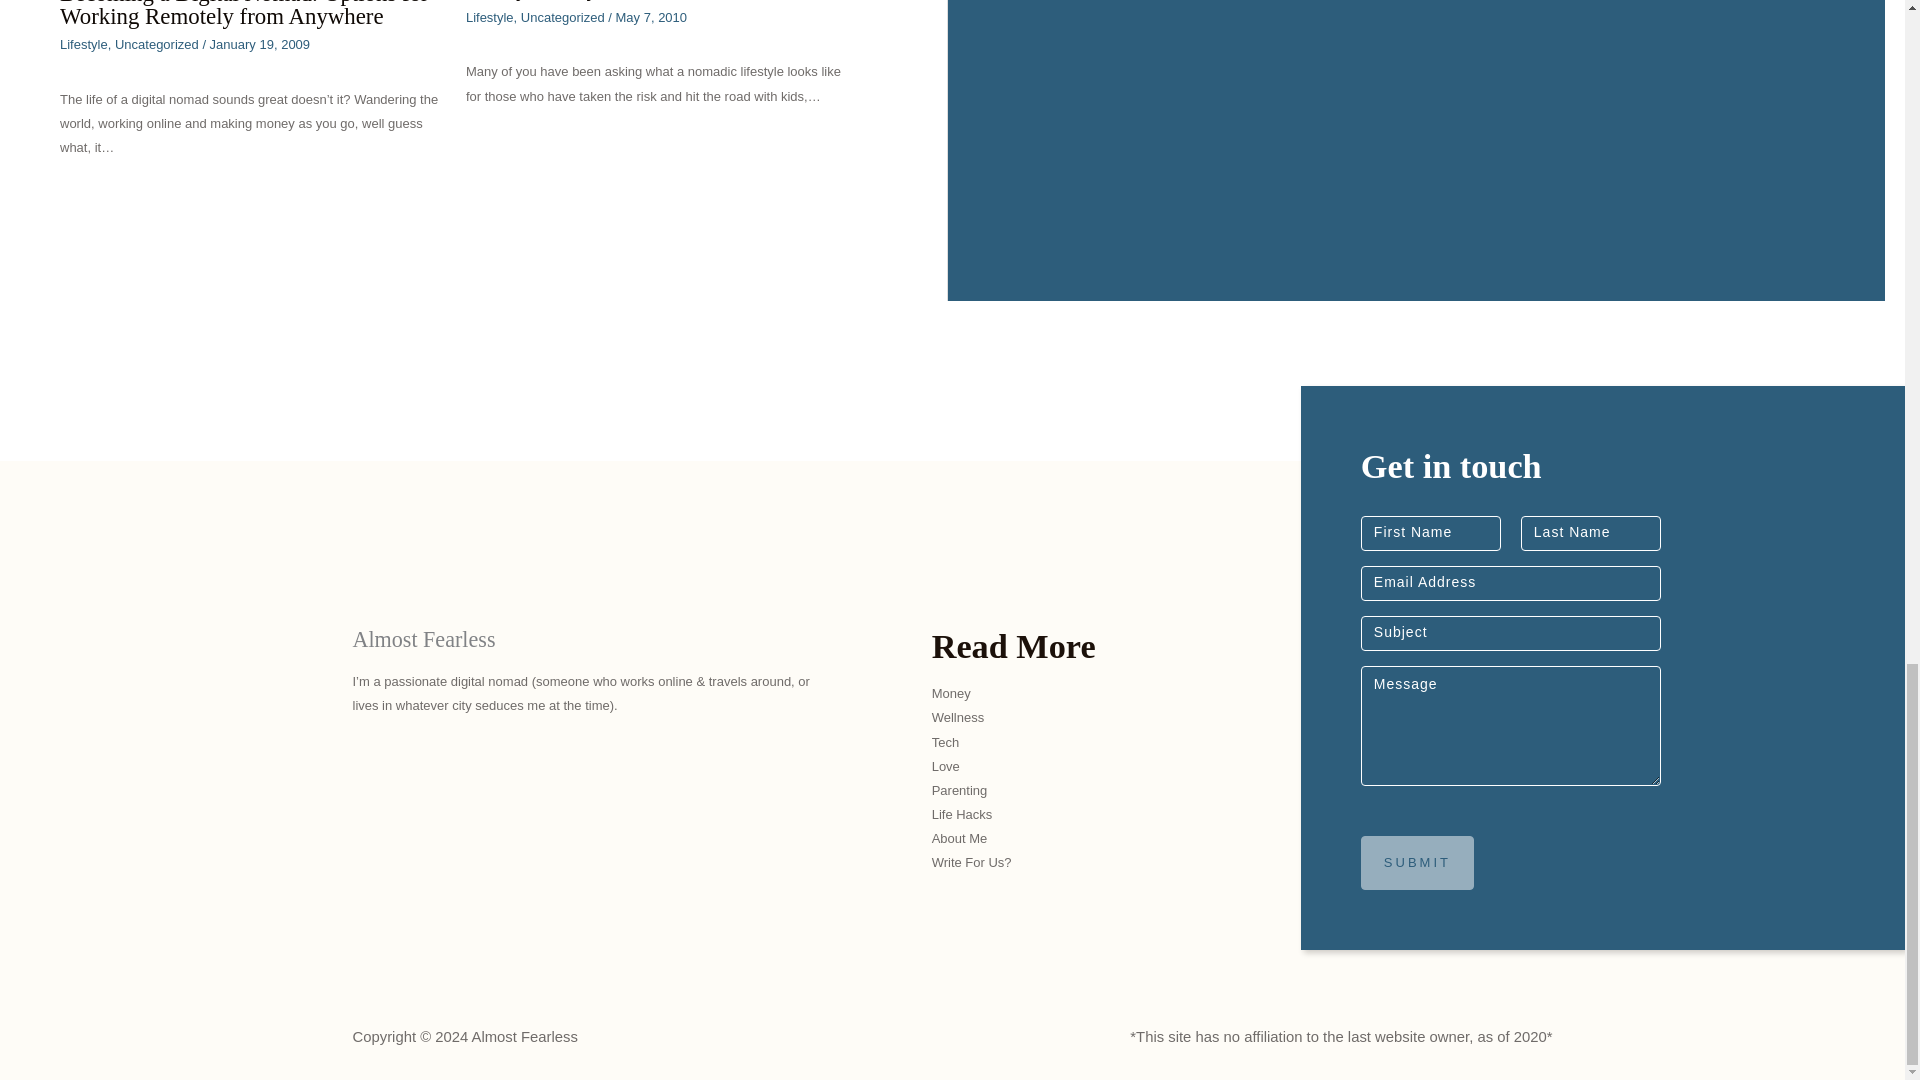 The height and width of the screenshot is (1080, 1920). Describe the element at coordinates (490, 16) in the screenshot. I see `Lifestyle` at that location.